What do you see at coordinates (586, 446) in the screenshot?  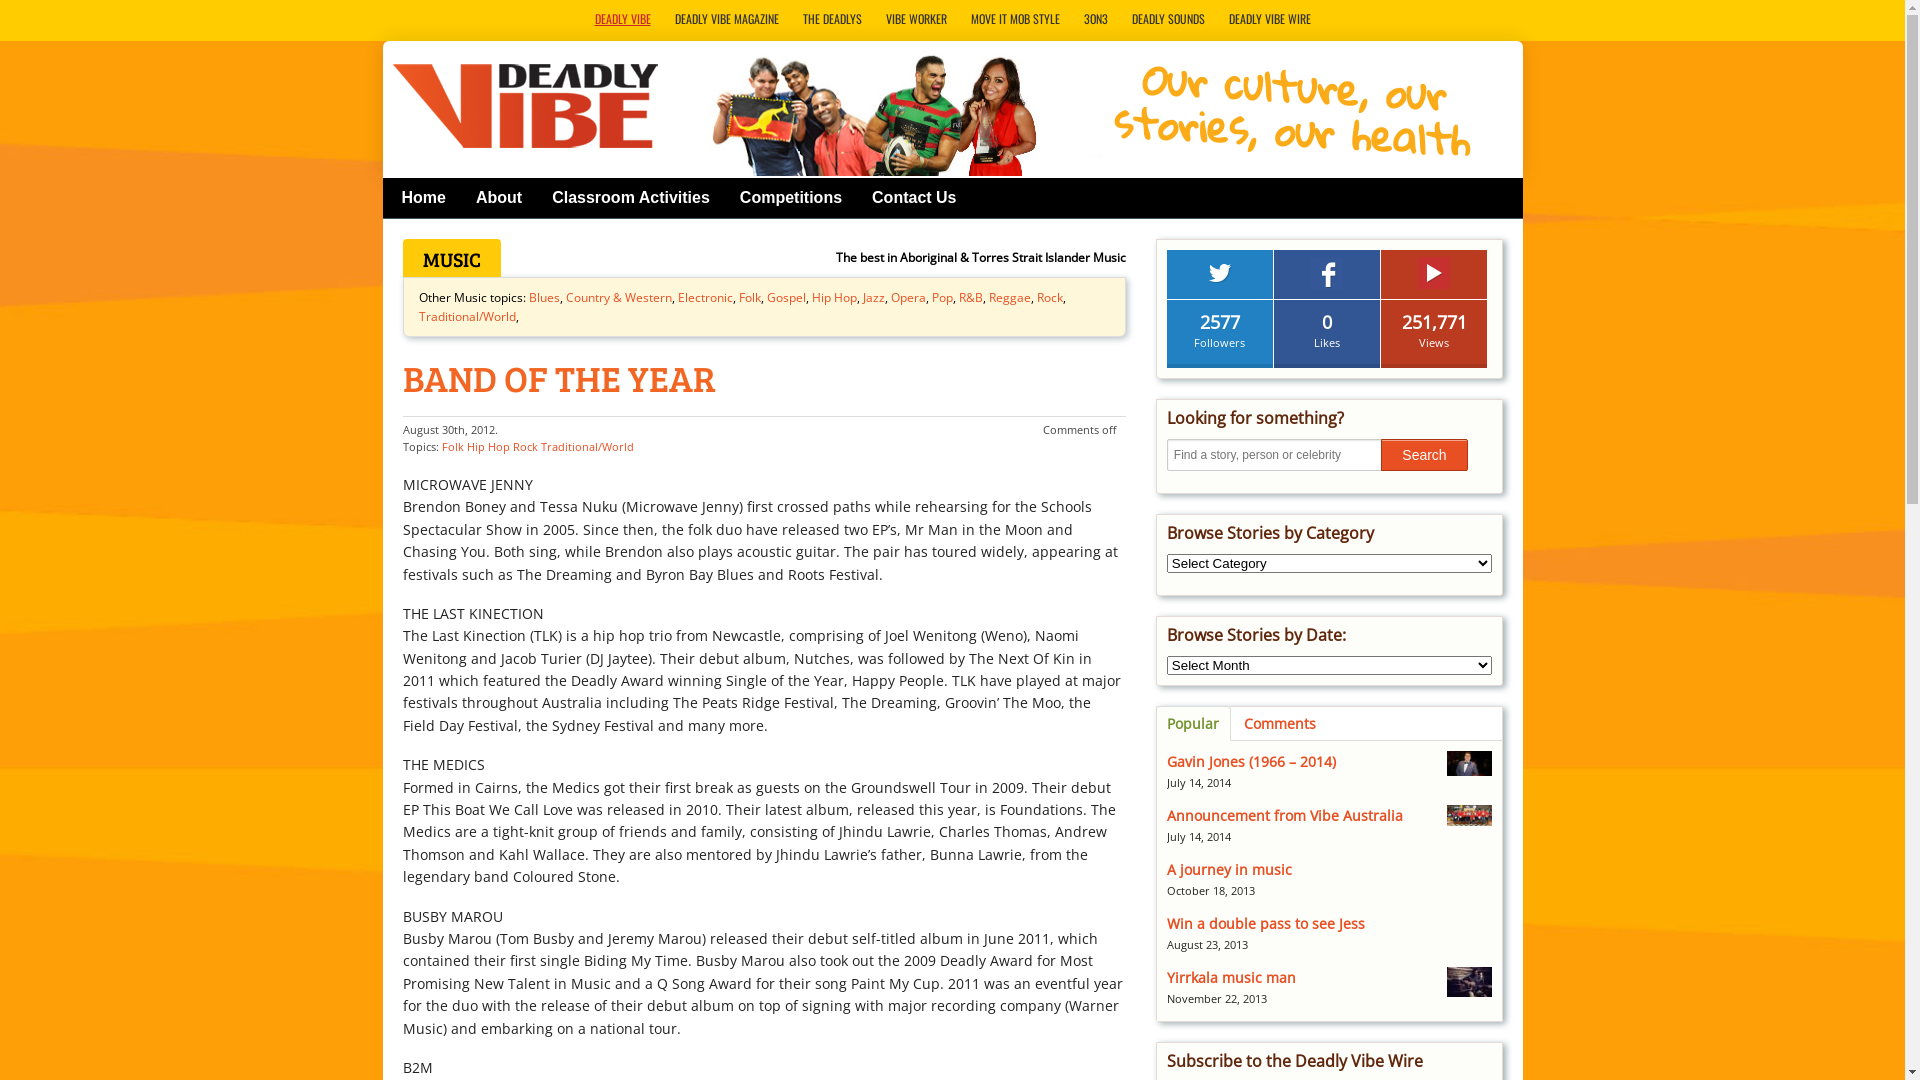 I see `Traditional/World` at bounding box center [586, 446].